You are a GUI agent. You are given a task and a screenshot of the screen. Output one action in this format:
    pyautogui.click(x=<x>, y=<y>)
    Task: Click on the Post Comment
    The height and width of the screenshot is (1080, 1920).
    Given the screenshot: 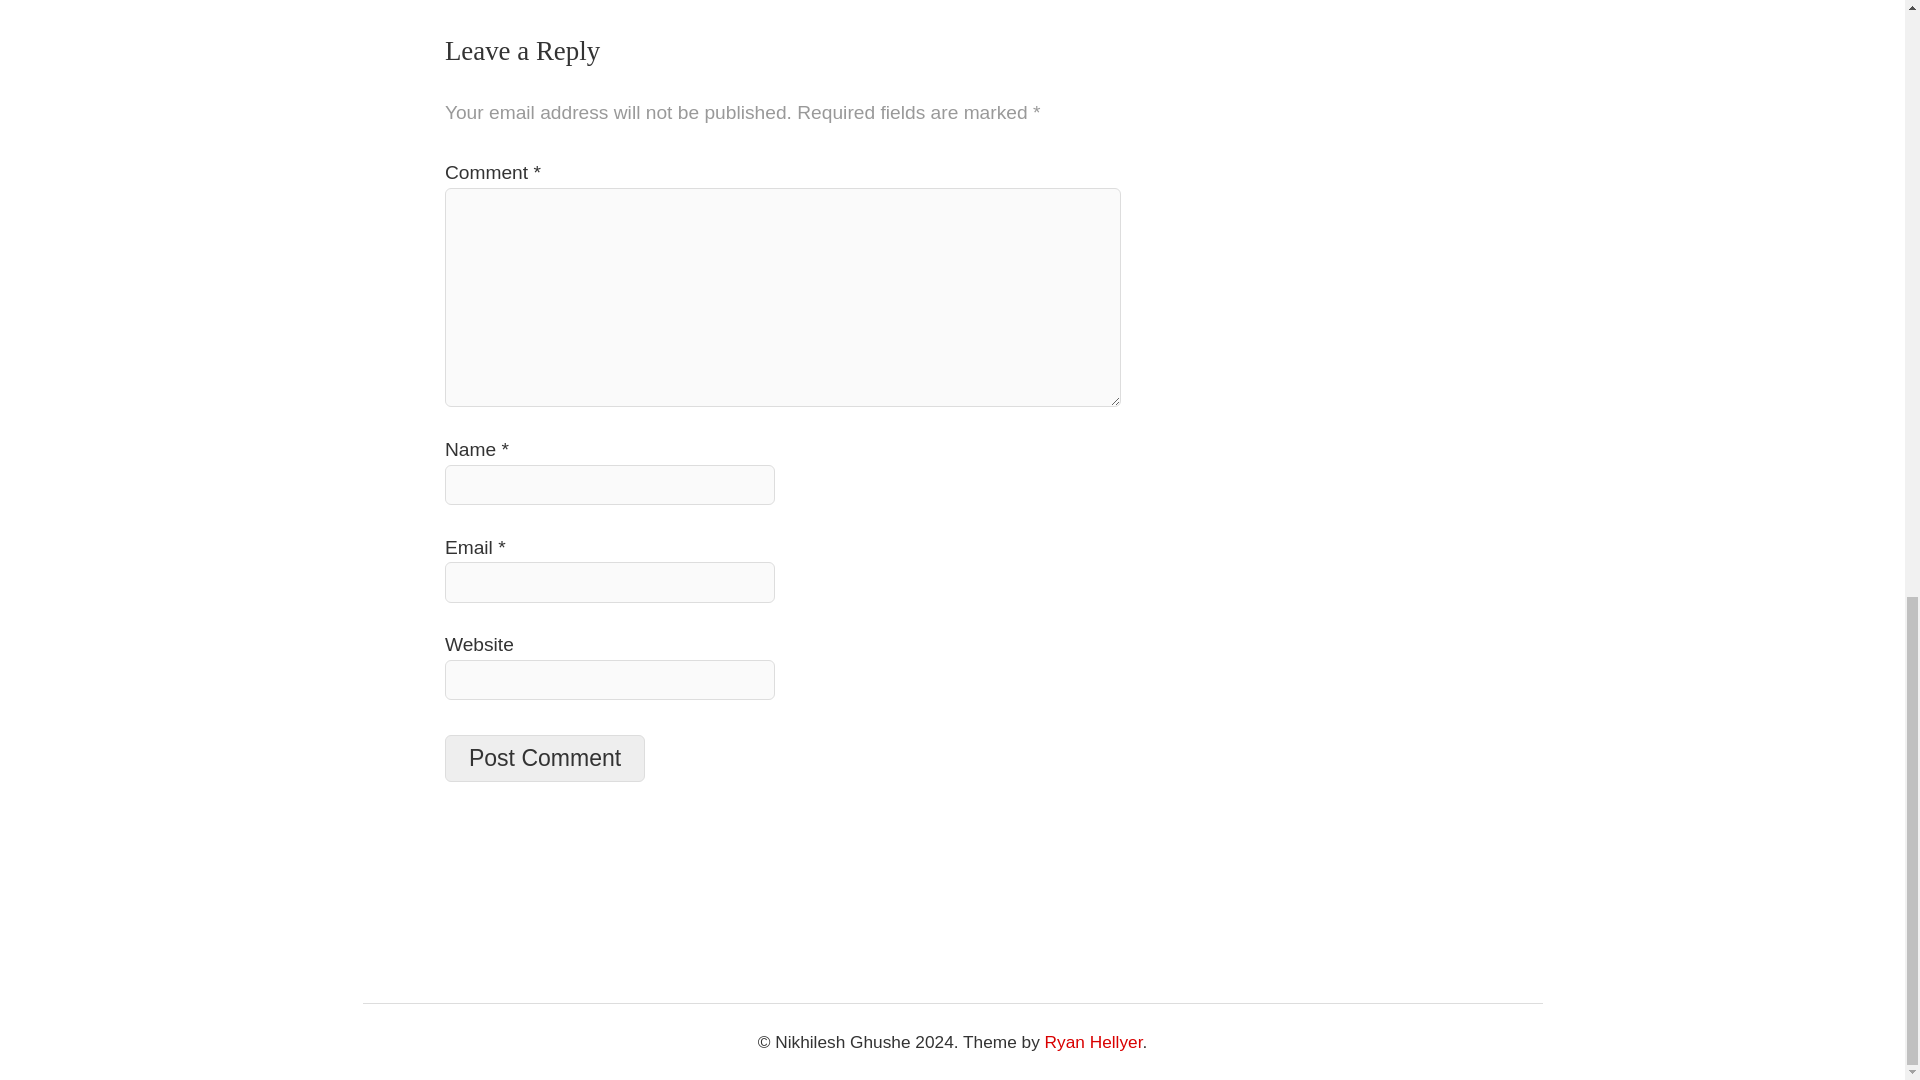 What is the action you would take?
    pyautogui.click(x=545, y=758)
    